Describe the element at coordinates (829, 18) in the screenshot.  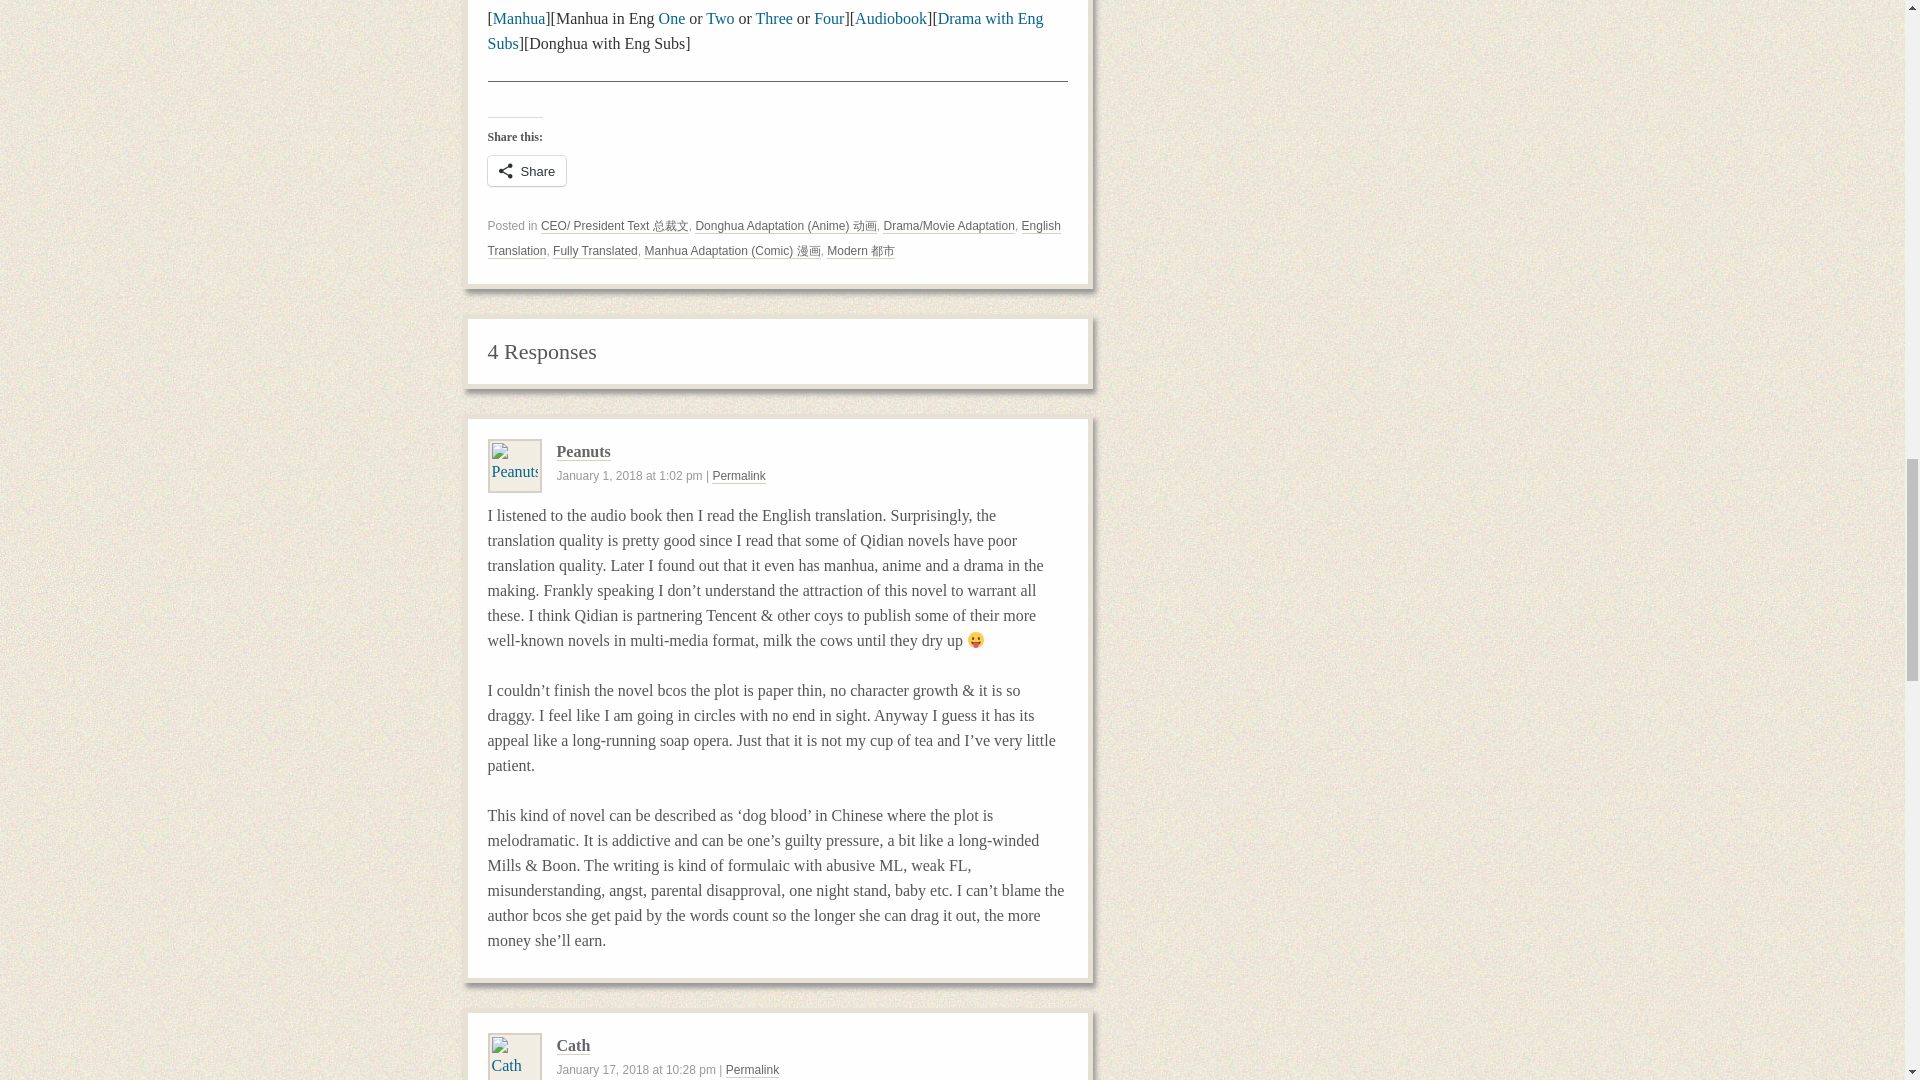
I see `Four` at that location.